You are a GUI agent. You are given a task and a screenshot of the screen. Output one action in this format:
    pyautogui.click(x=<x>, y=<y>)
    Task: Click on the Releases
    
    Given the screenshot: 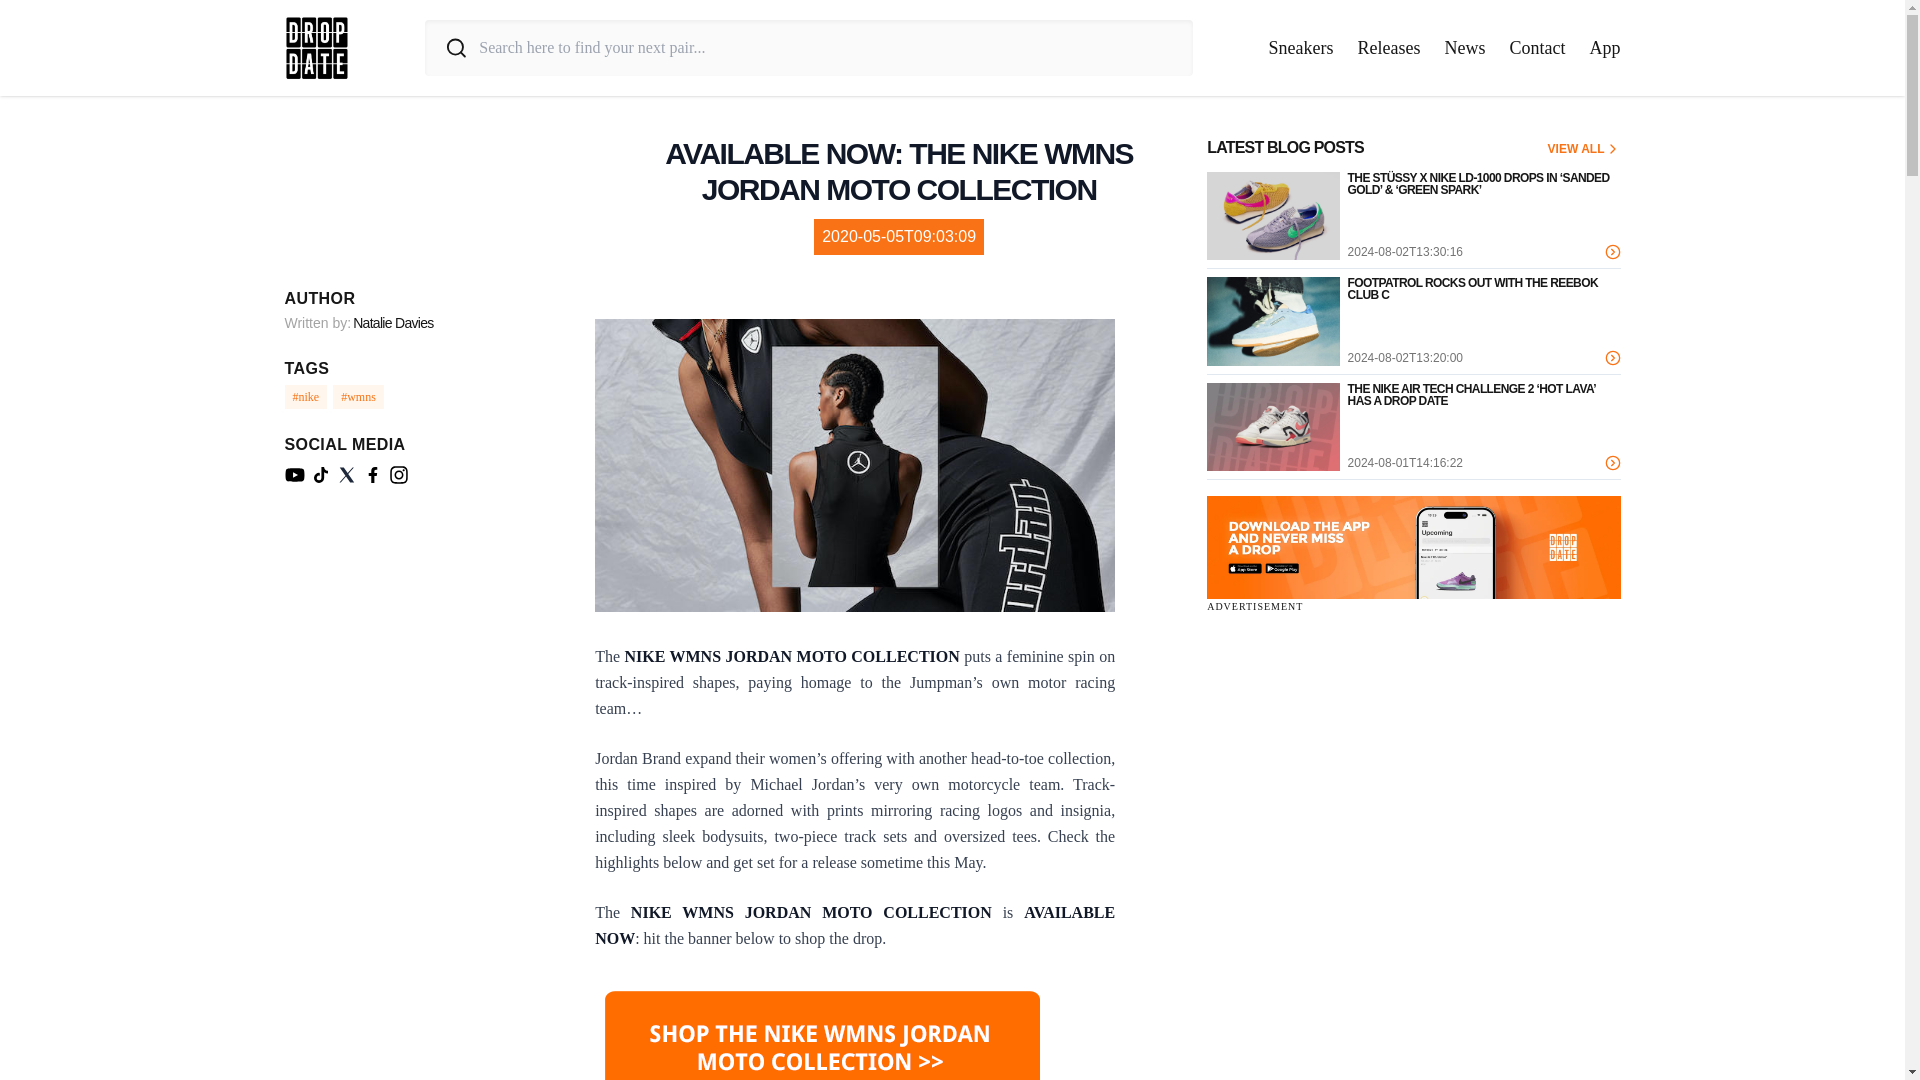 What is the action you would take?
    pyautogui.click(x=1388, y=48)
    